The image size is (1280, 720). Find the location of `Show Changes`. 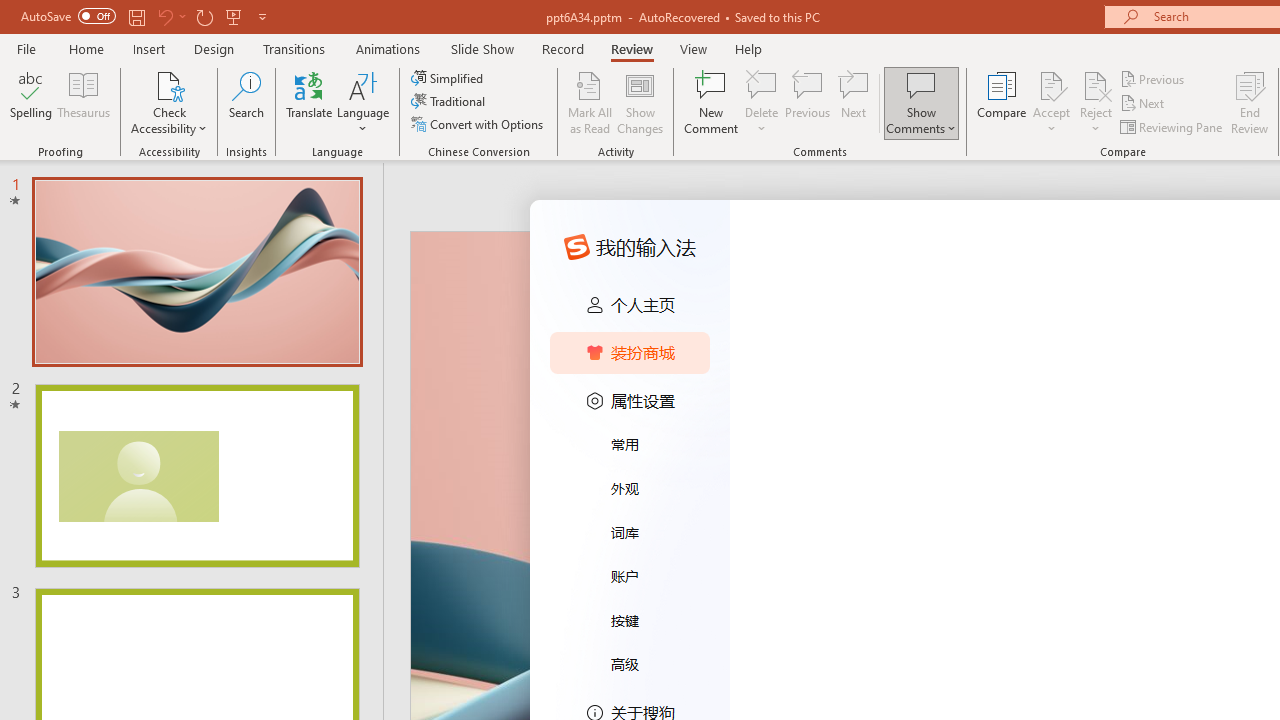

Show Changes is located at coordinates (640, 102).